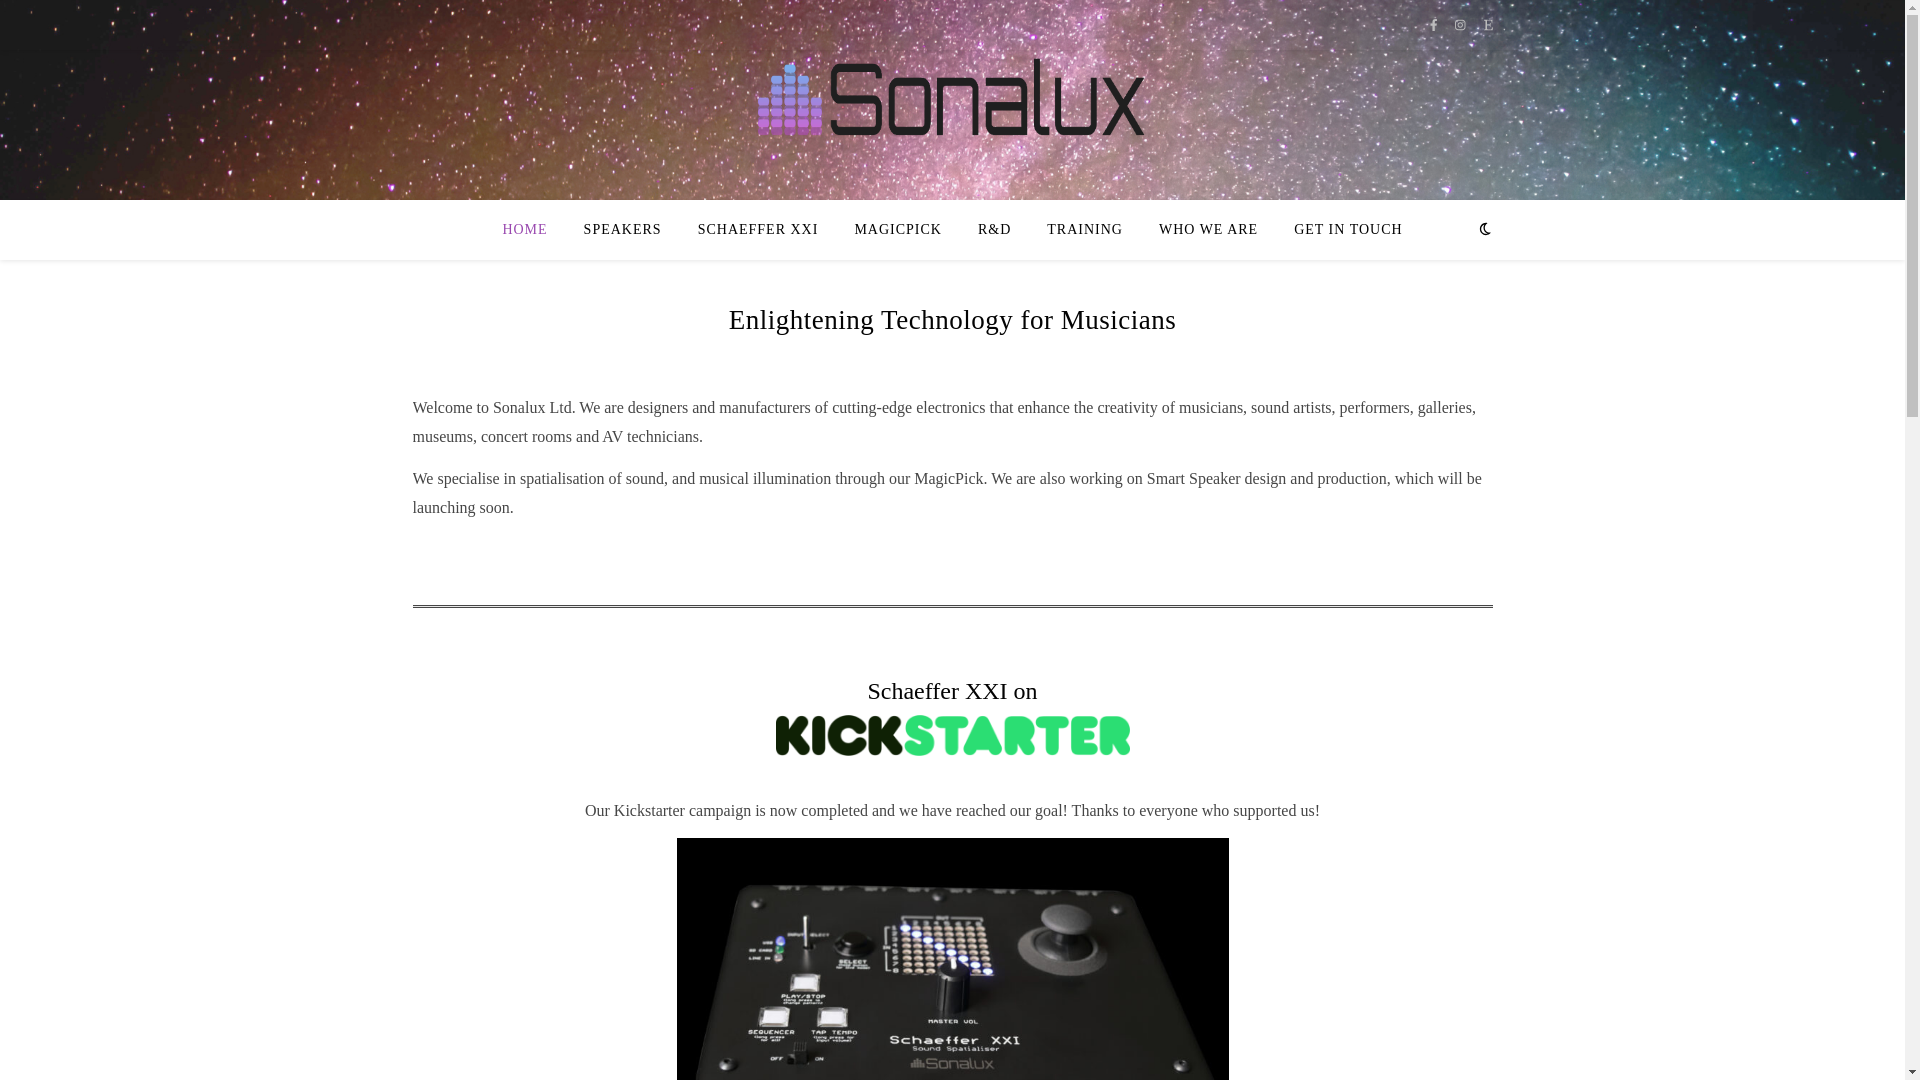 The height and width of the screenshot is (1080, 1920). I want to click on SPEAKERS, so click(622, 230).